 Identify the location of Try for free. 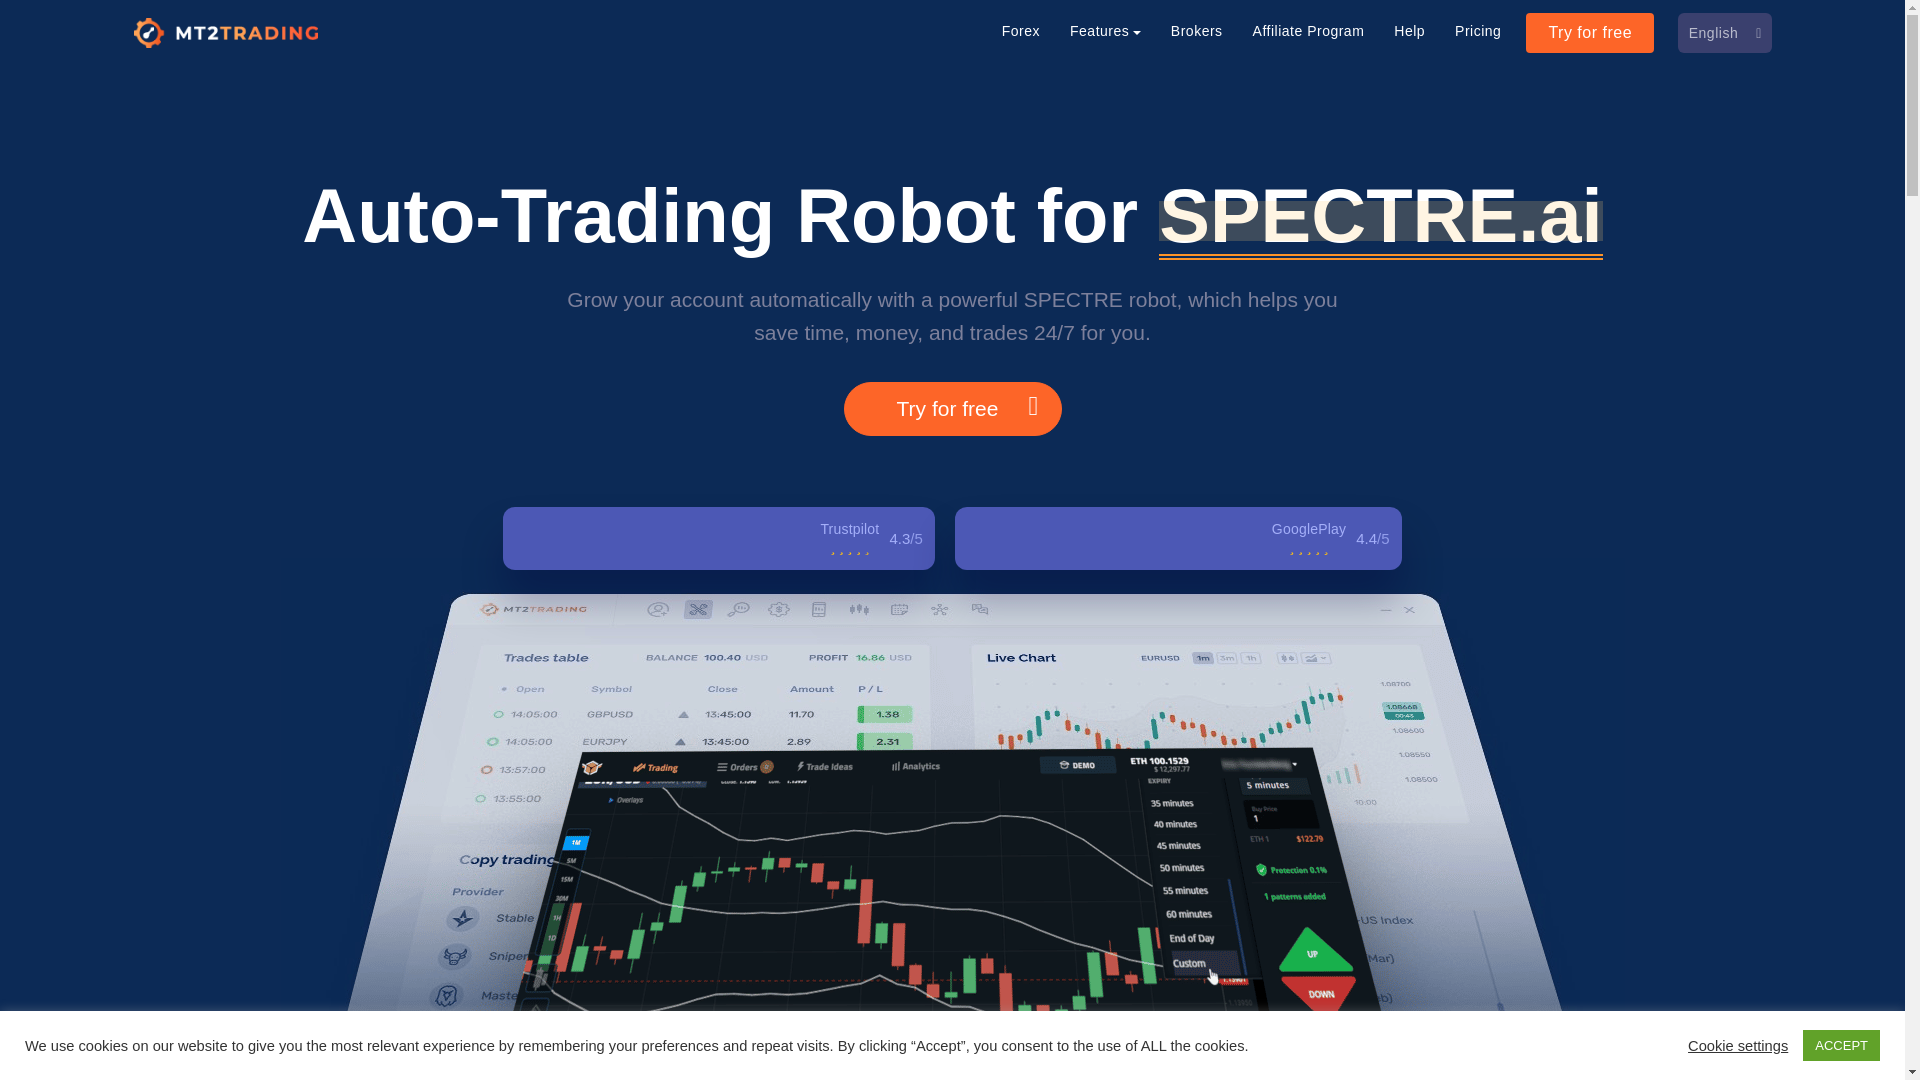
(1590, 32).